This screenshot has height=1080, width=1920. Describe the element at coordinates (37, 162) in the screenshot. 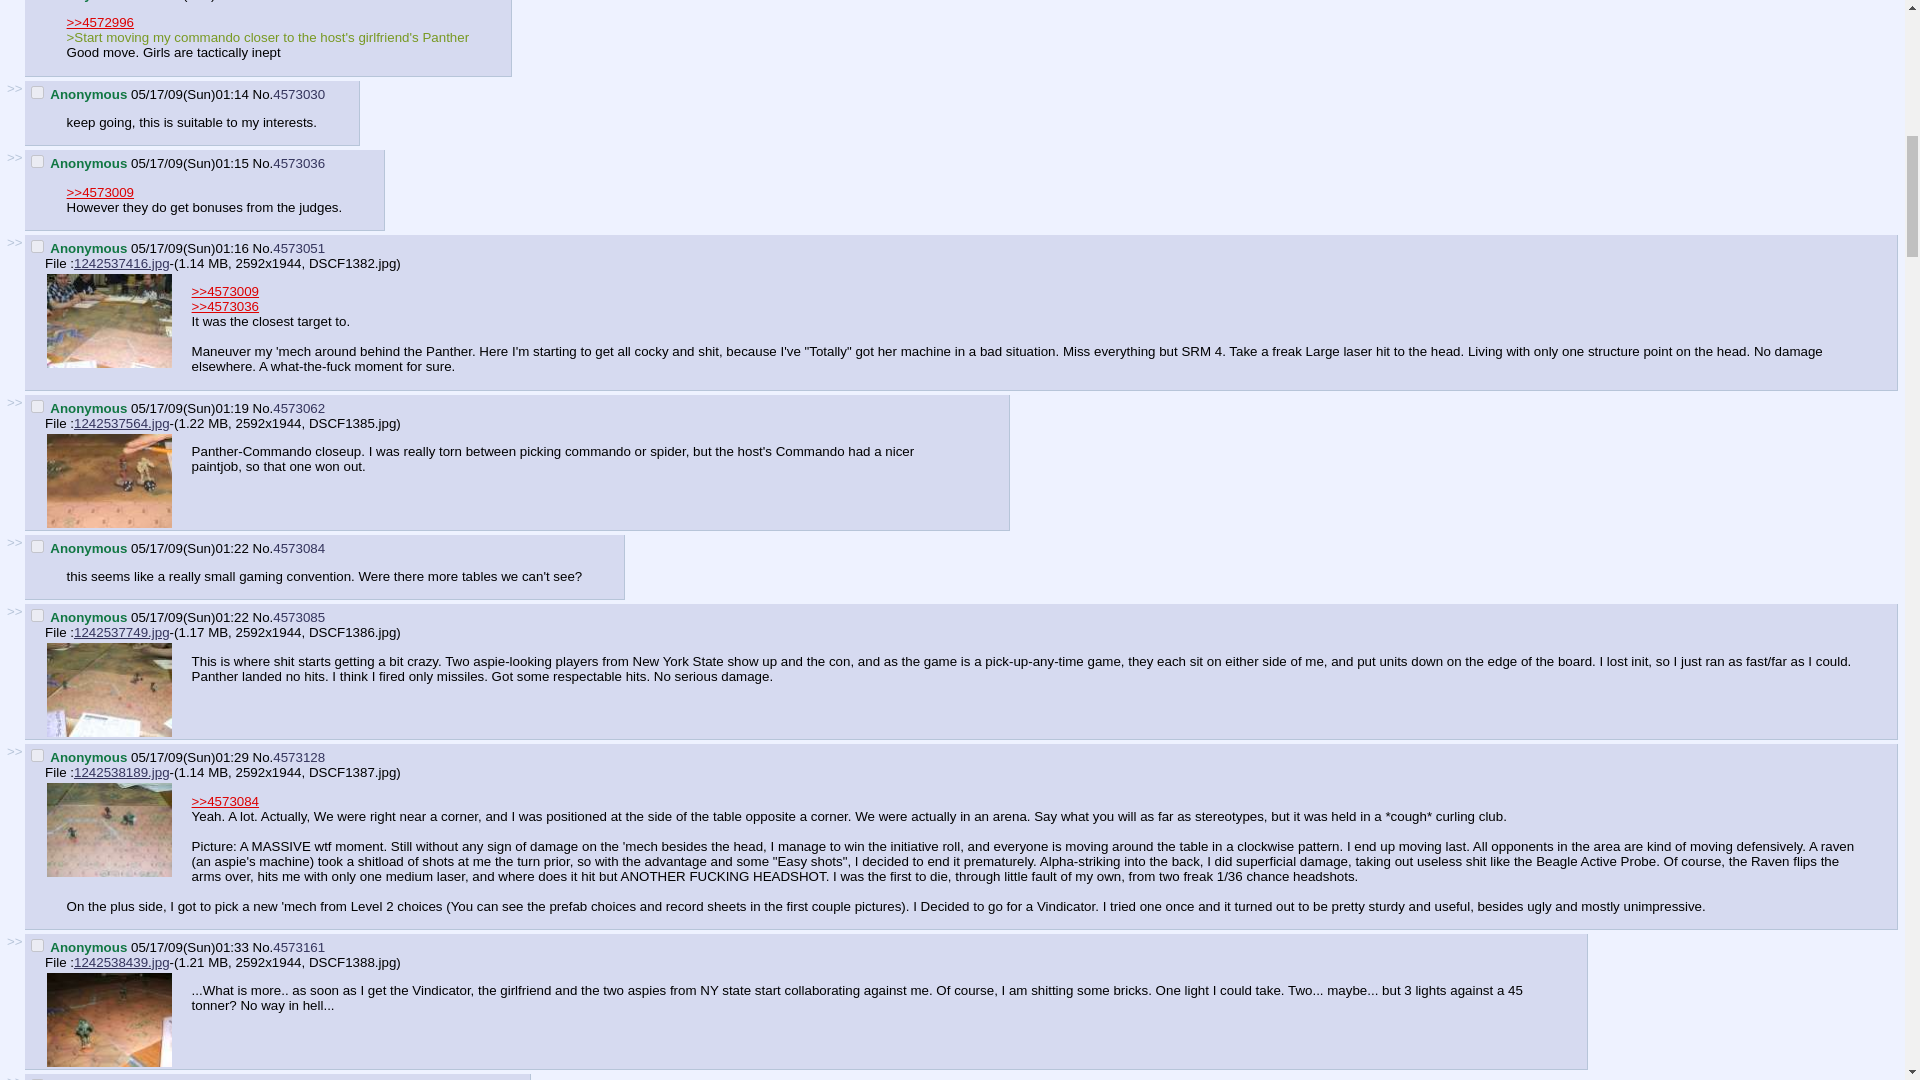

I see `delete` at that location.